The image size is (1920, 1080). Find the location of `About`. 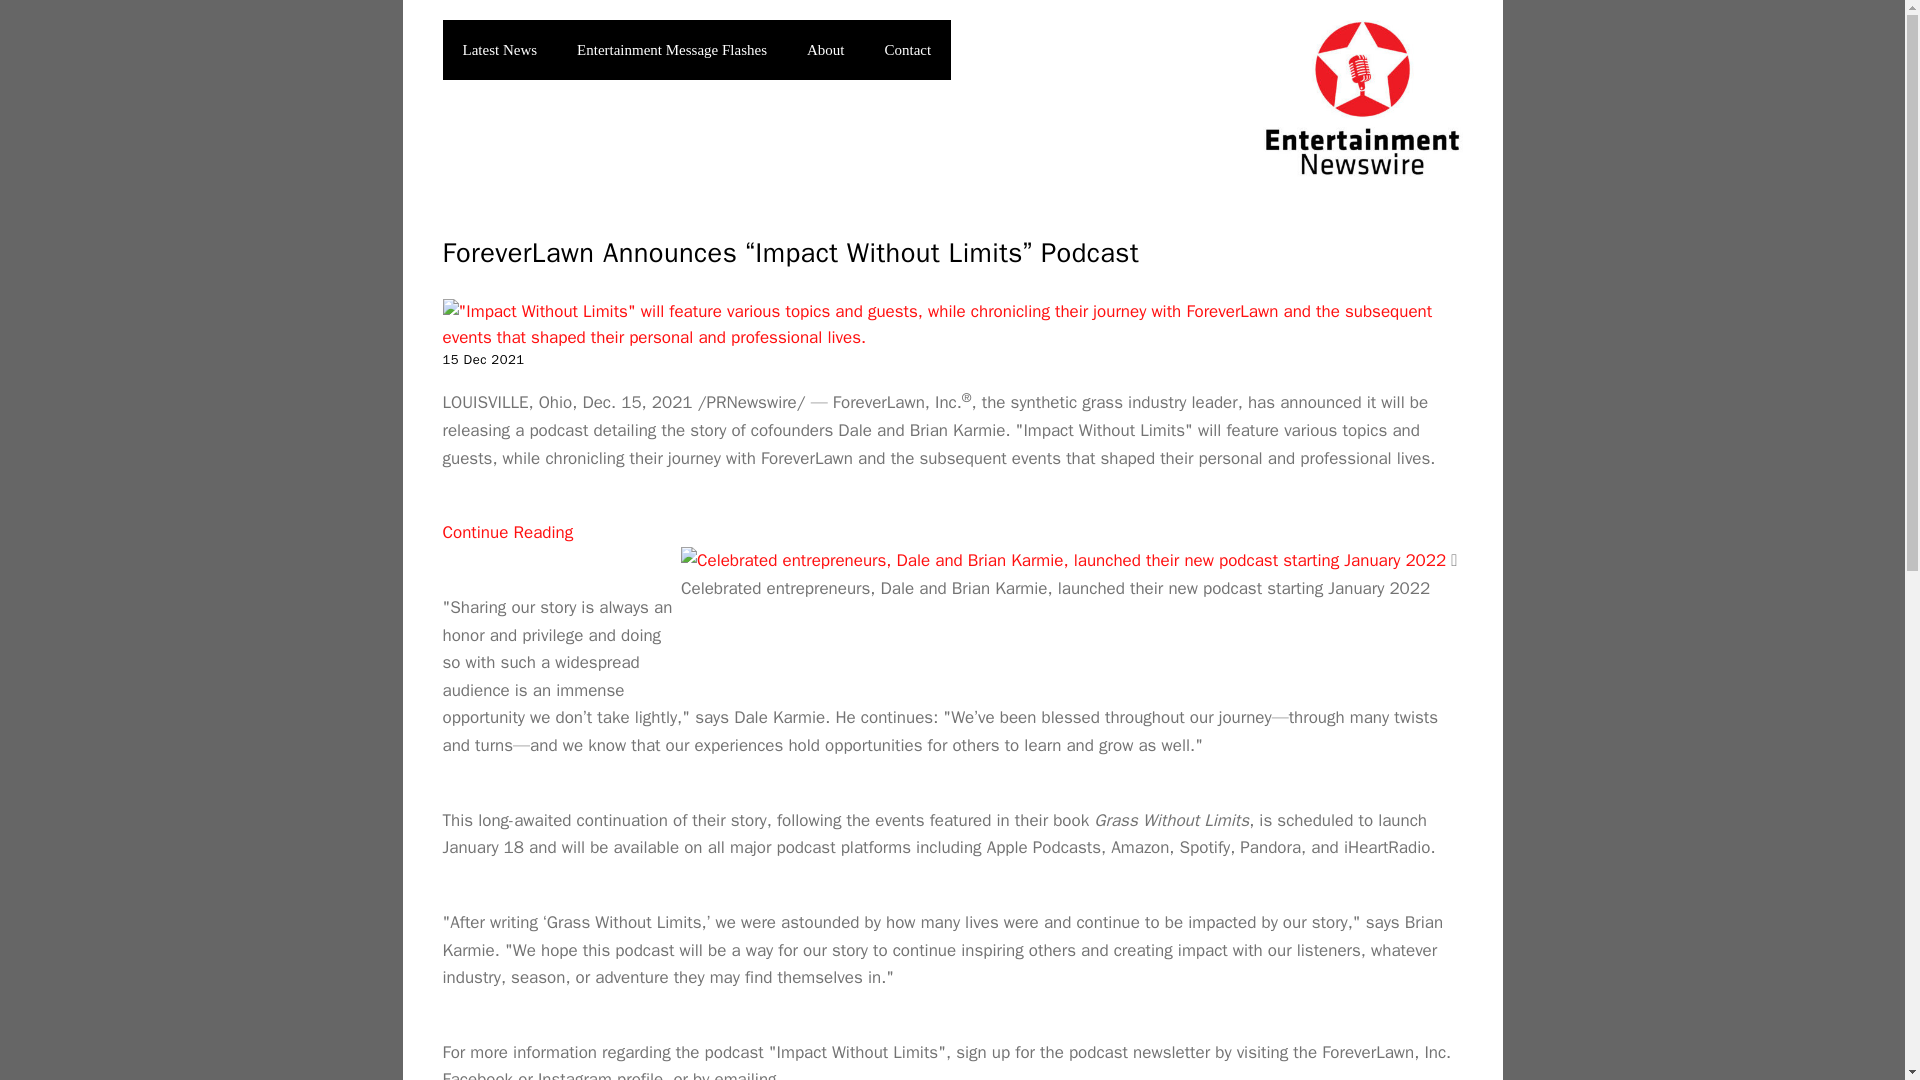

About is located at coordinates (826, 50).